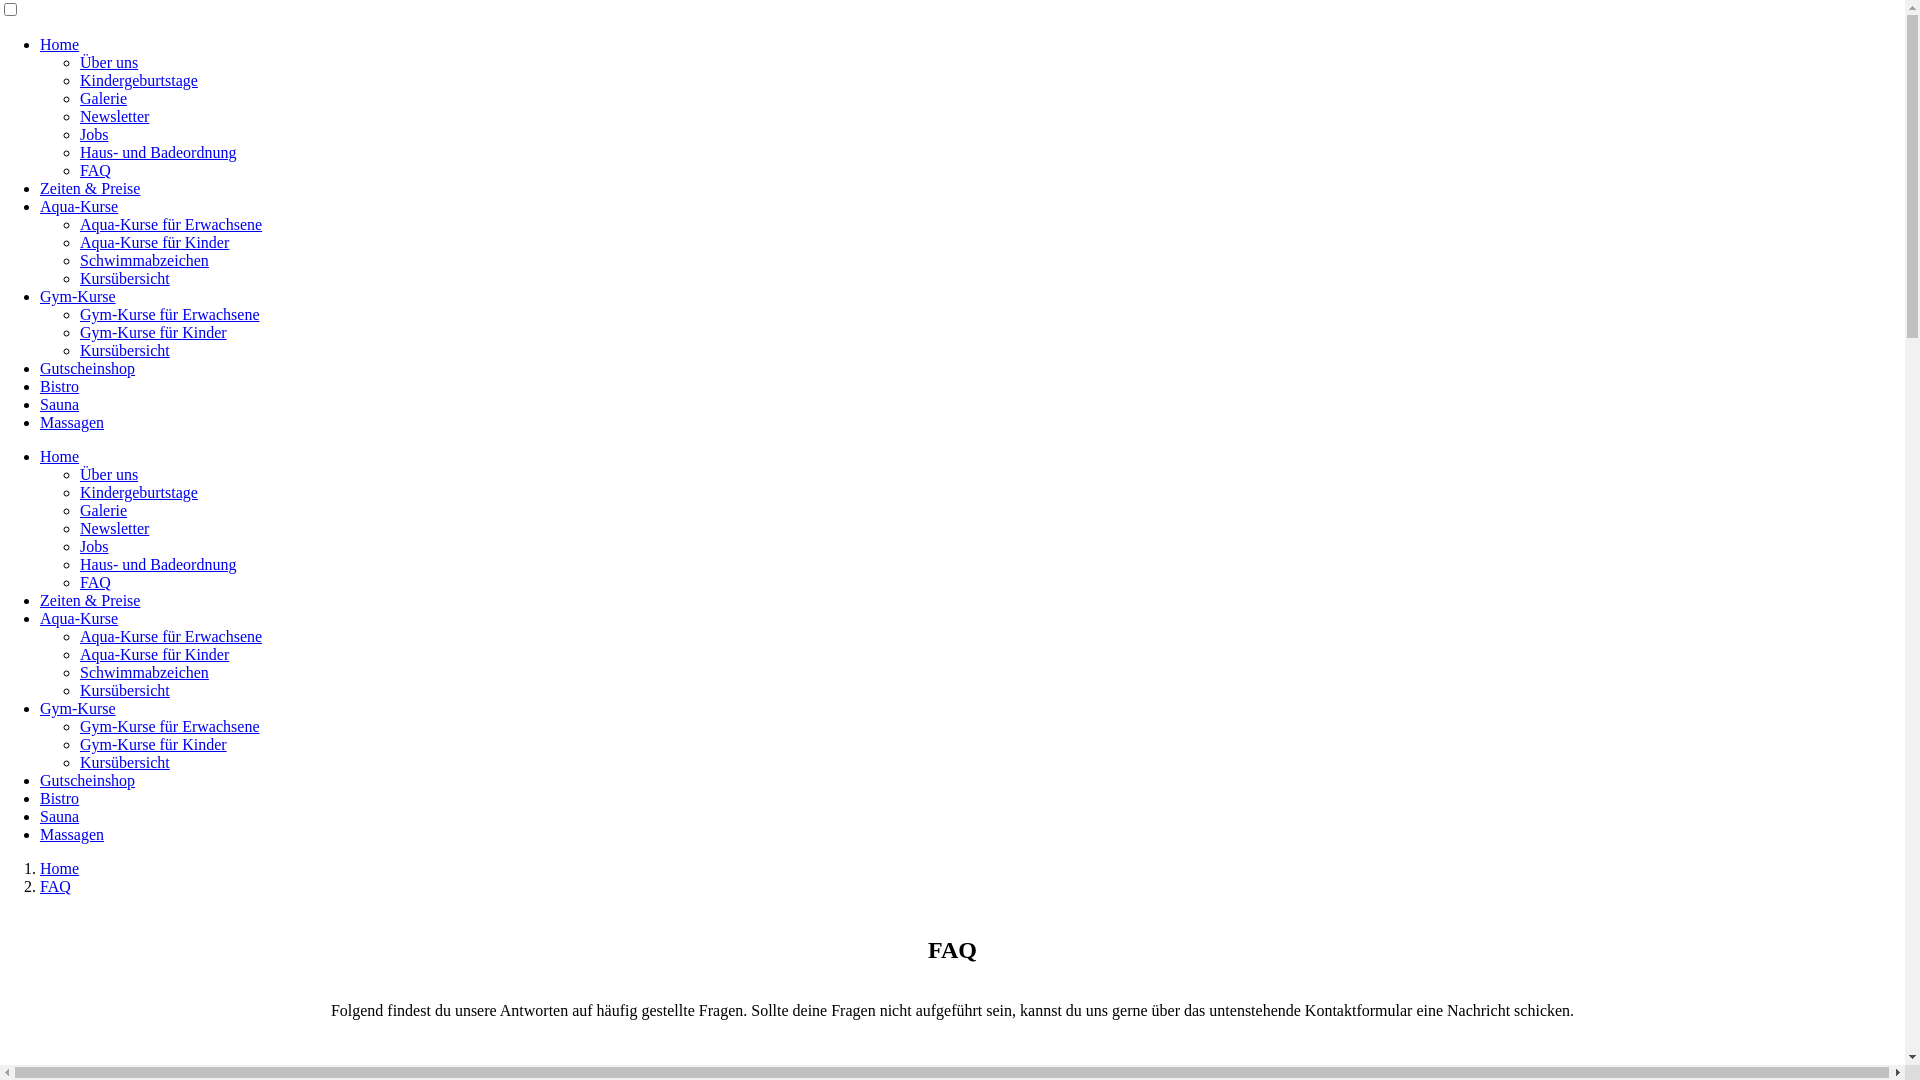 The image size is (1920, 1080). What do you see at coordinates (104, 510) in the screenshot?
I see `Galerie` at bounding box center [104, 510].